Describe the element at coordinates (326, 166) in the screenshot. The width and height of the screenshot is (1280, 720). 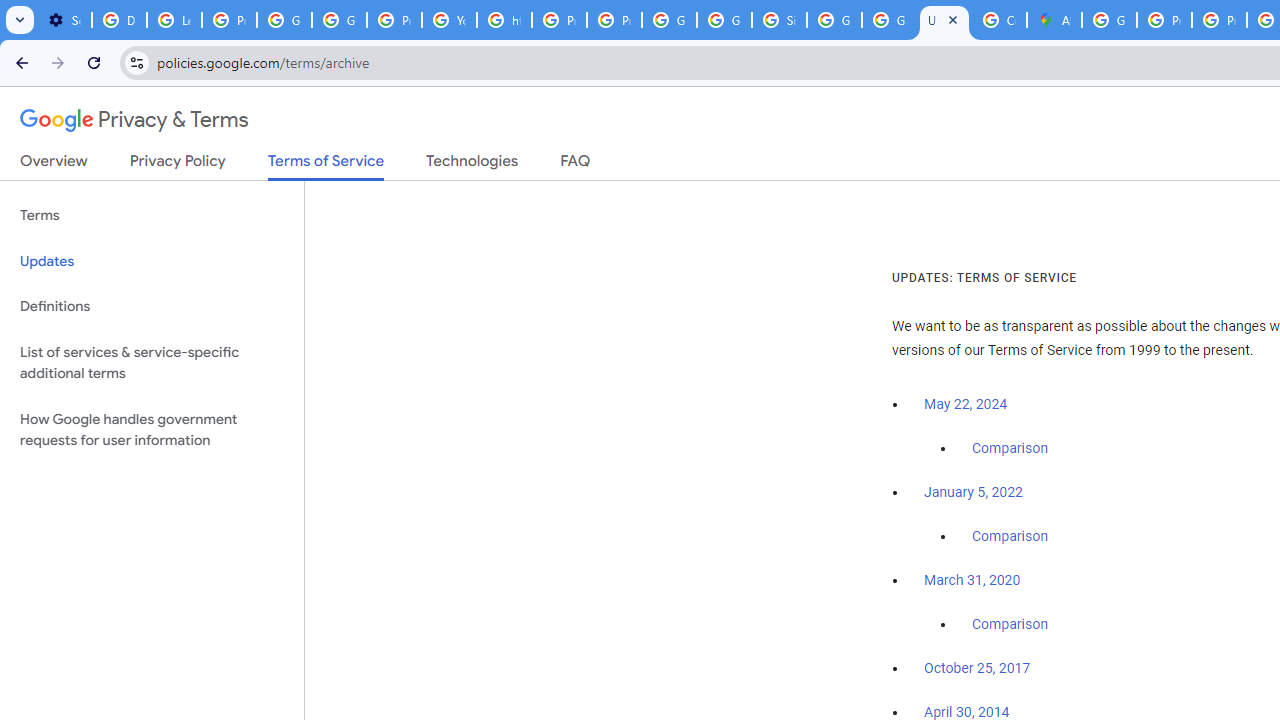
I see `Terms of Service` at that location.